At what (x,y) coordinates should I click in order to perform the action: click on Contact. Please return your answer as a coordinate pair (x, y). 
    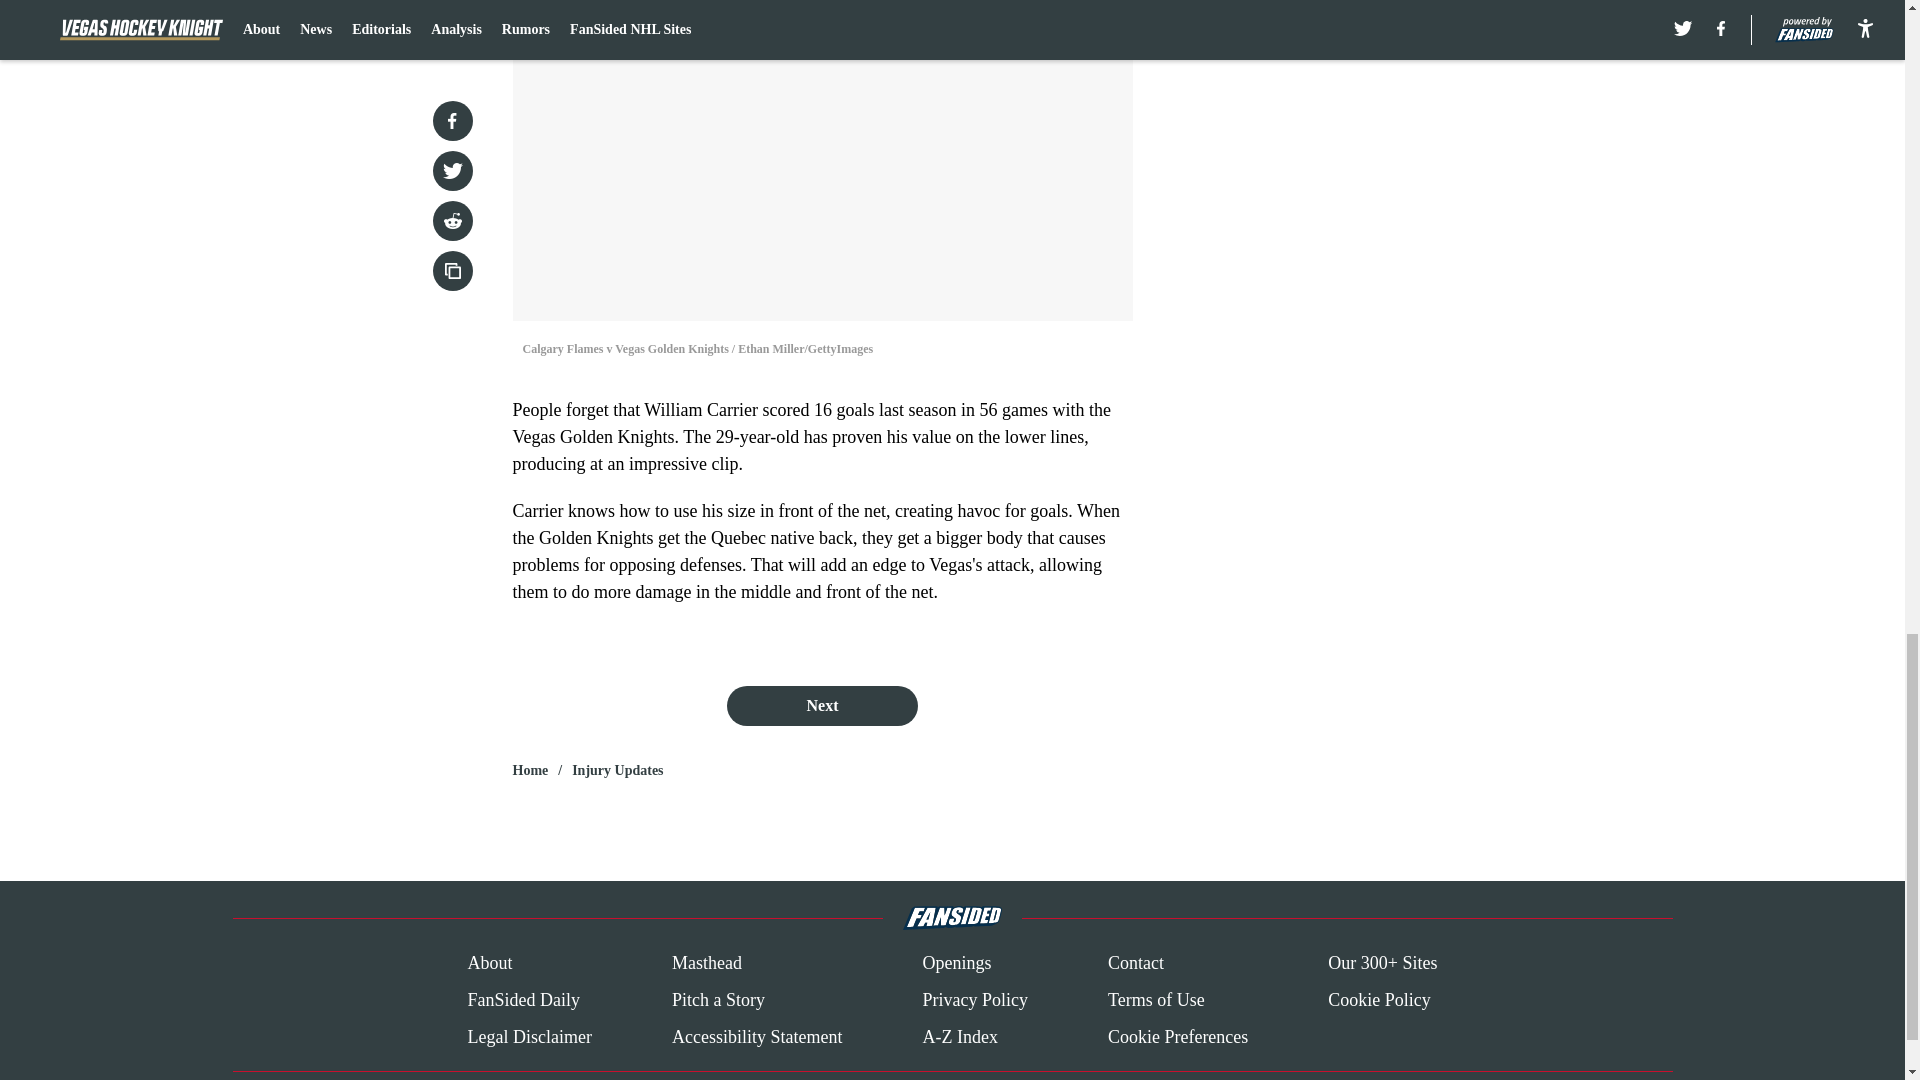
    Looking at the image, I should click on (1135, 964).